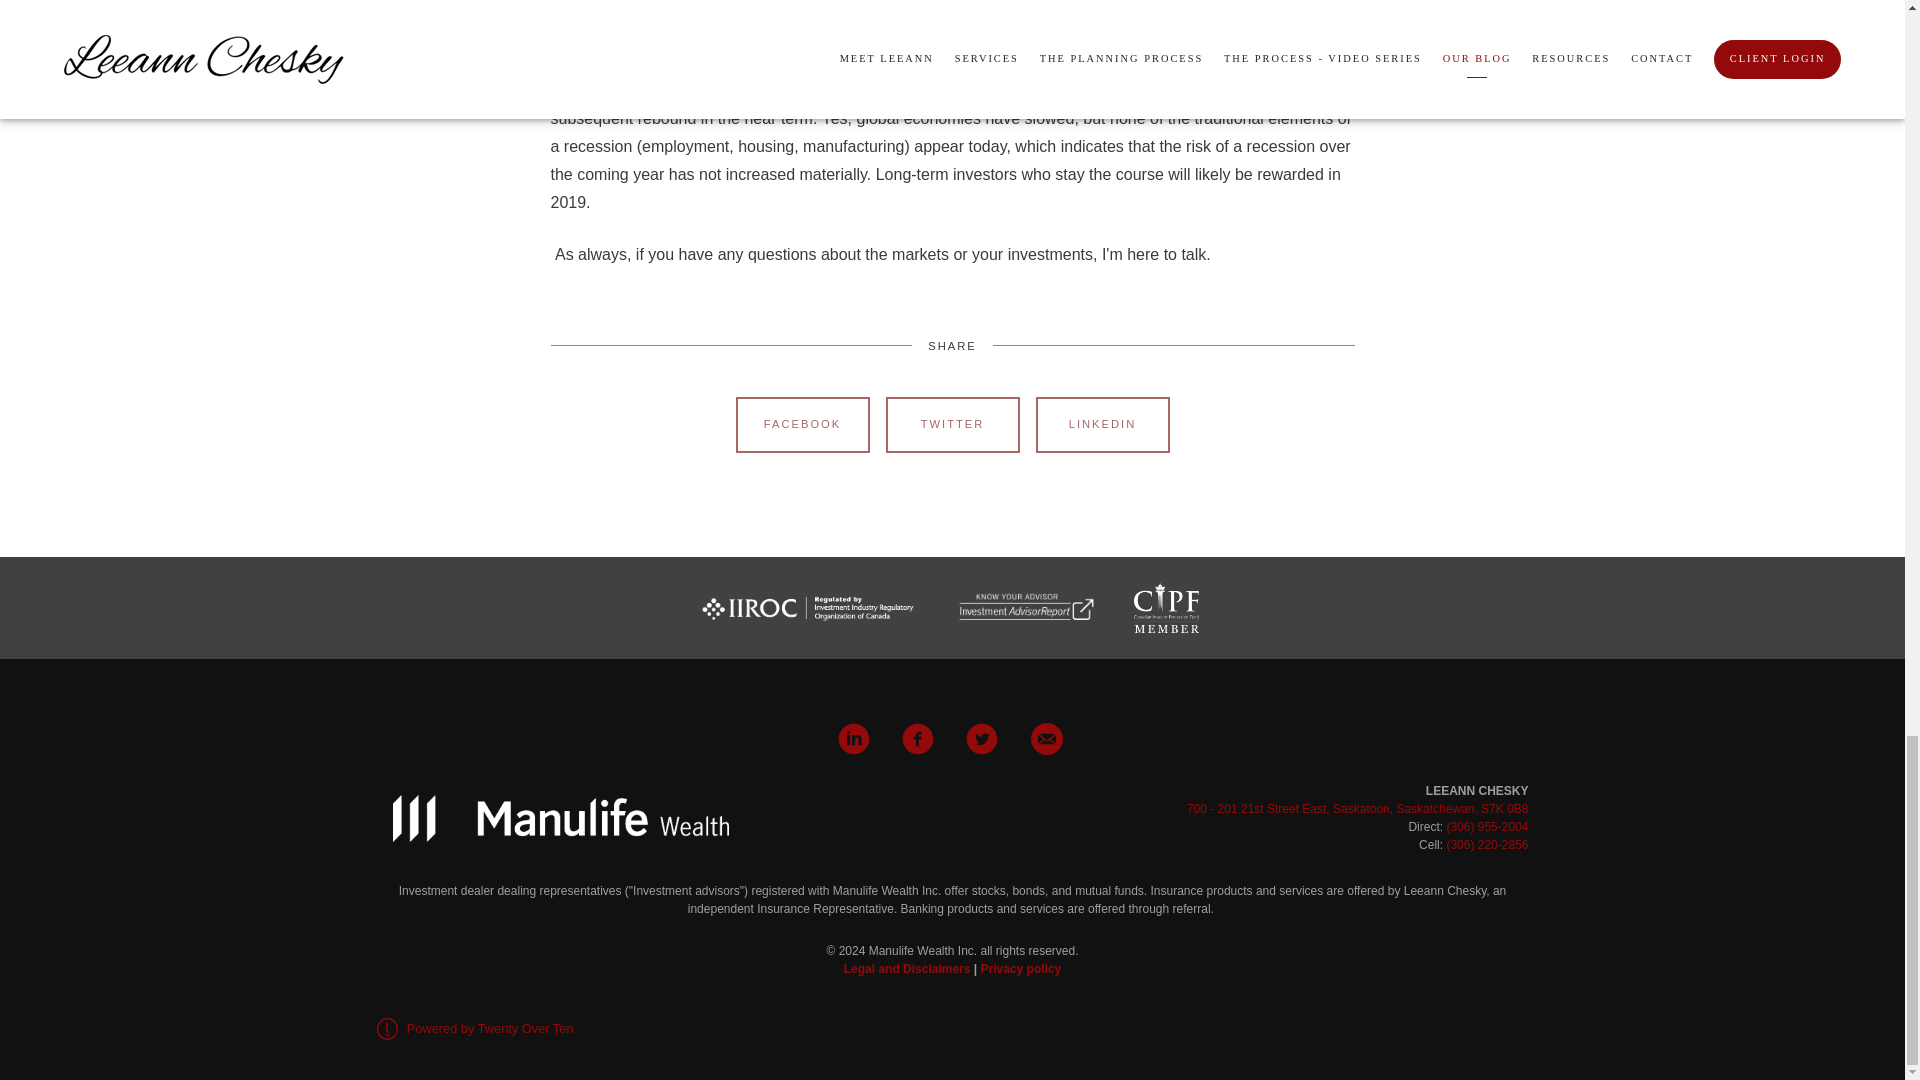 This screenshot has width=1920, height=1080. Describe the element at coordinates (802, 424) in the screenshot. I see `FACEBOOK` at that location.